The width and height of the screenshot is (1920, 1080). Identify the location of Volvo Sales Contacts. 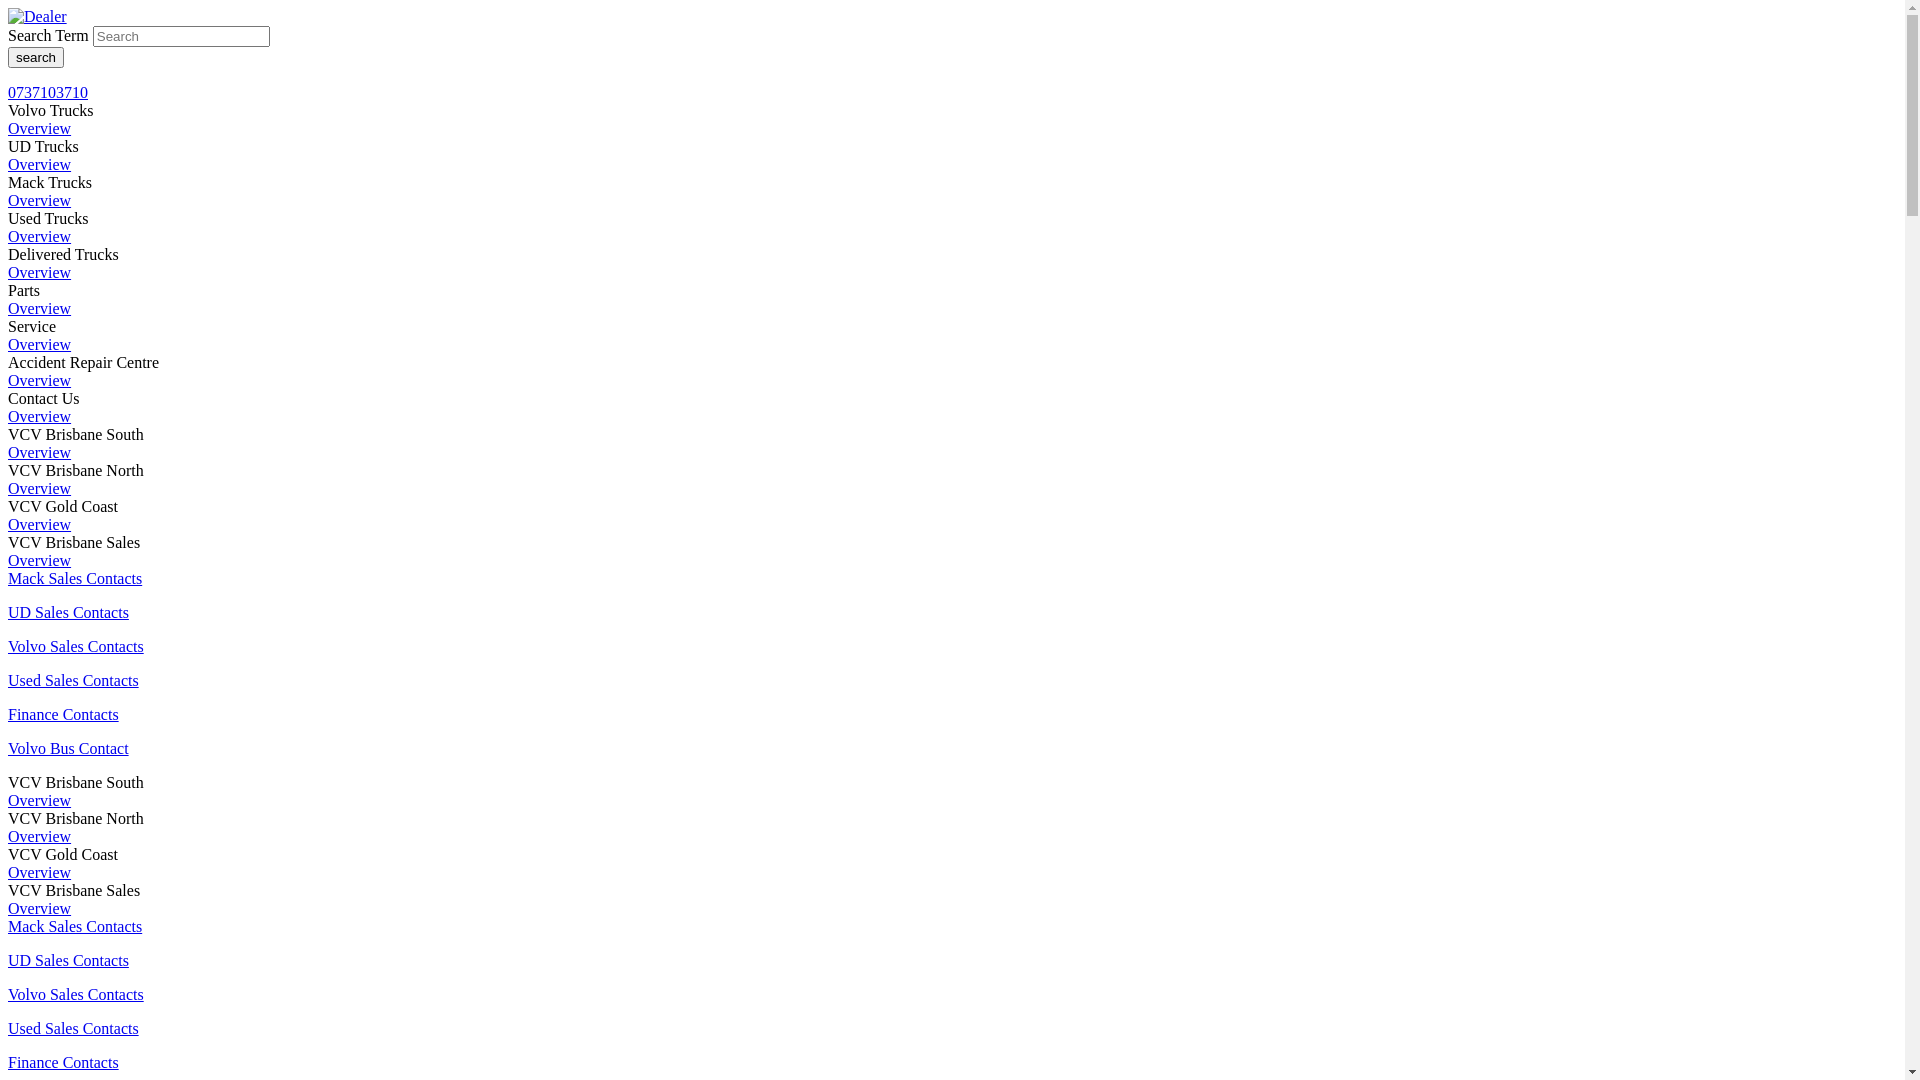
(76, 994).